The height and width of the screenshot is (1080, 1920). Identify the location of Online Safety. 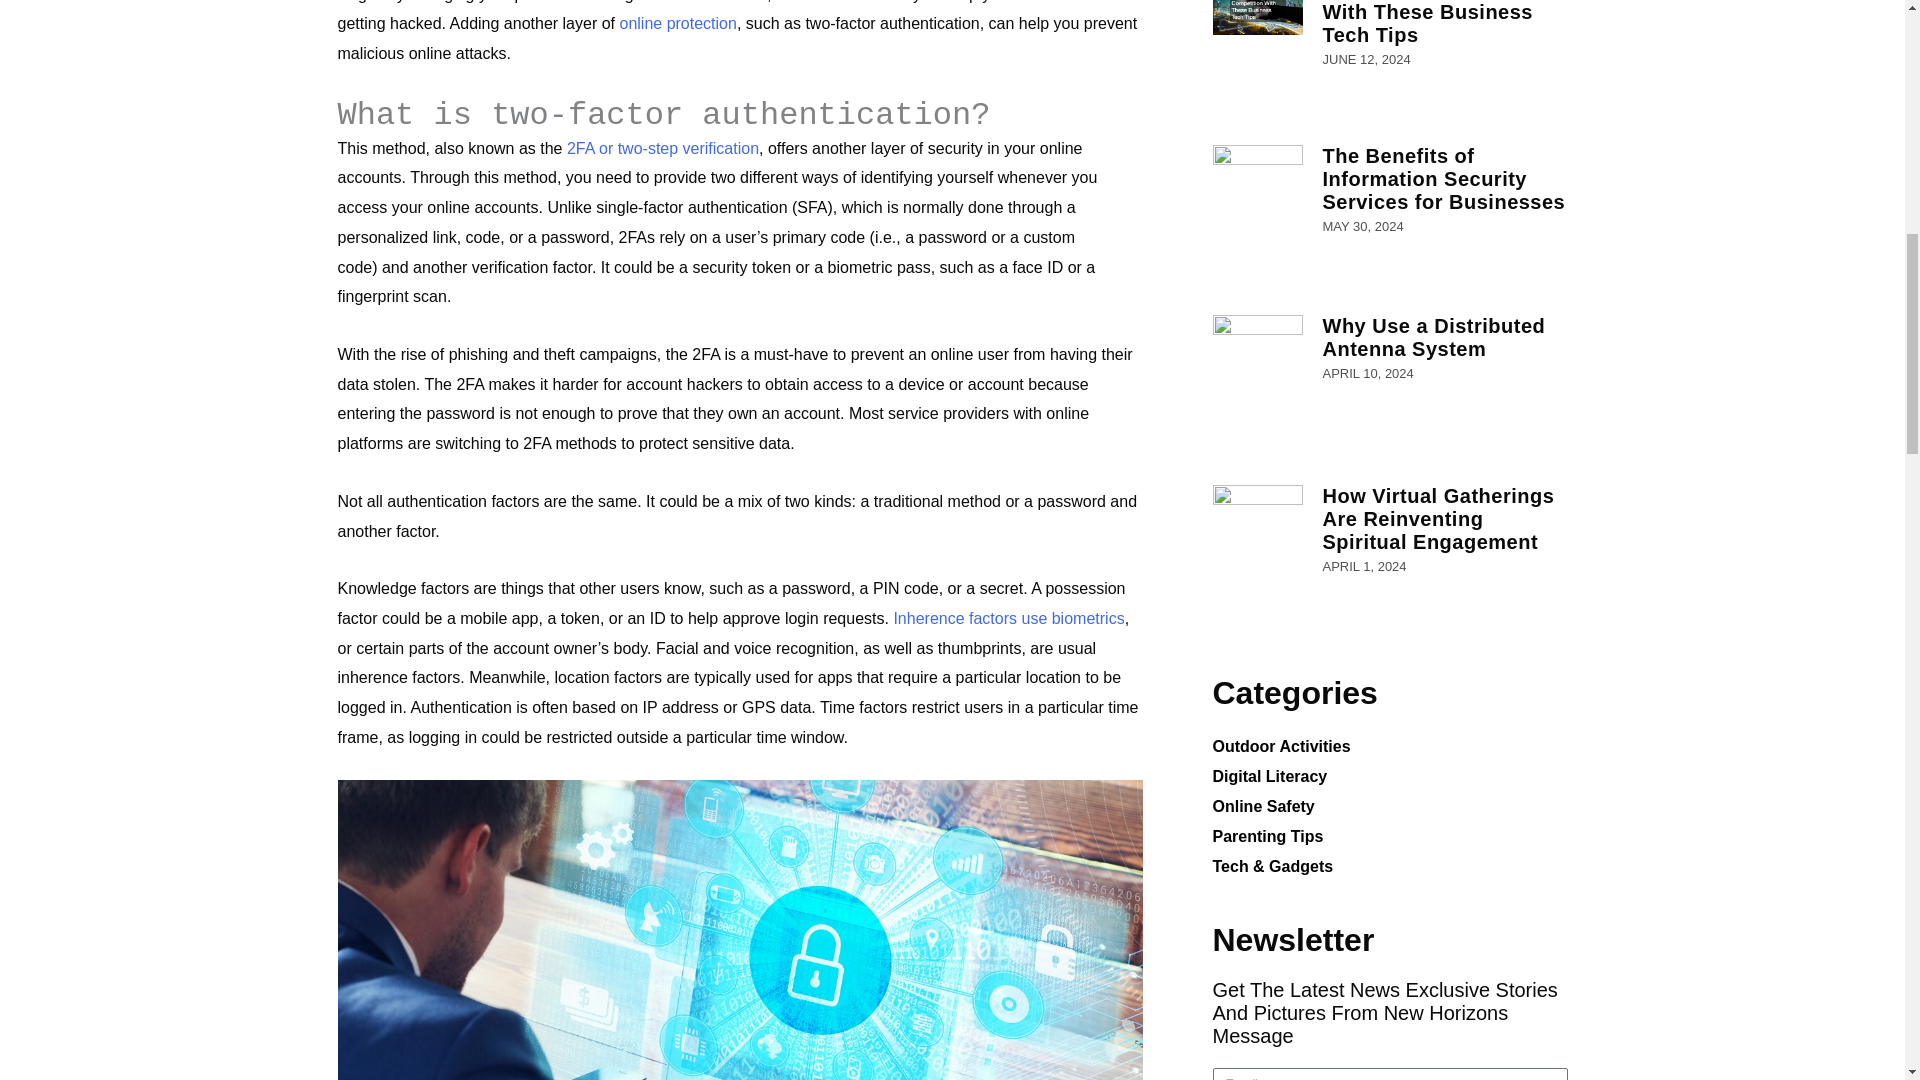
(1388, 806).